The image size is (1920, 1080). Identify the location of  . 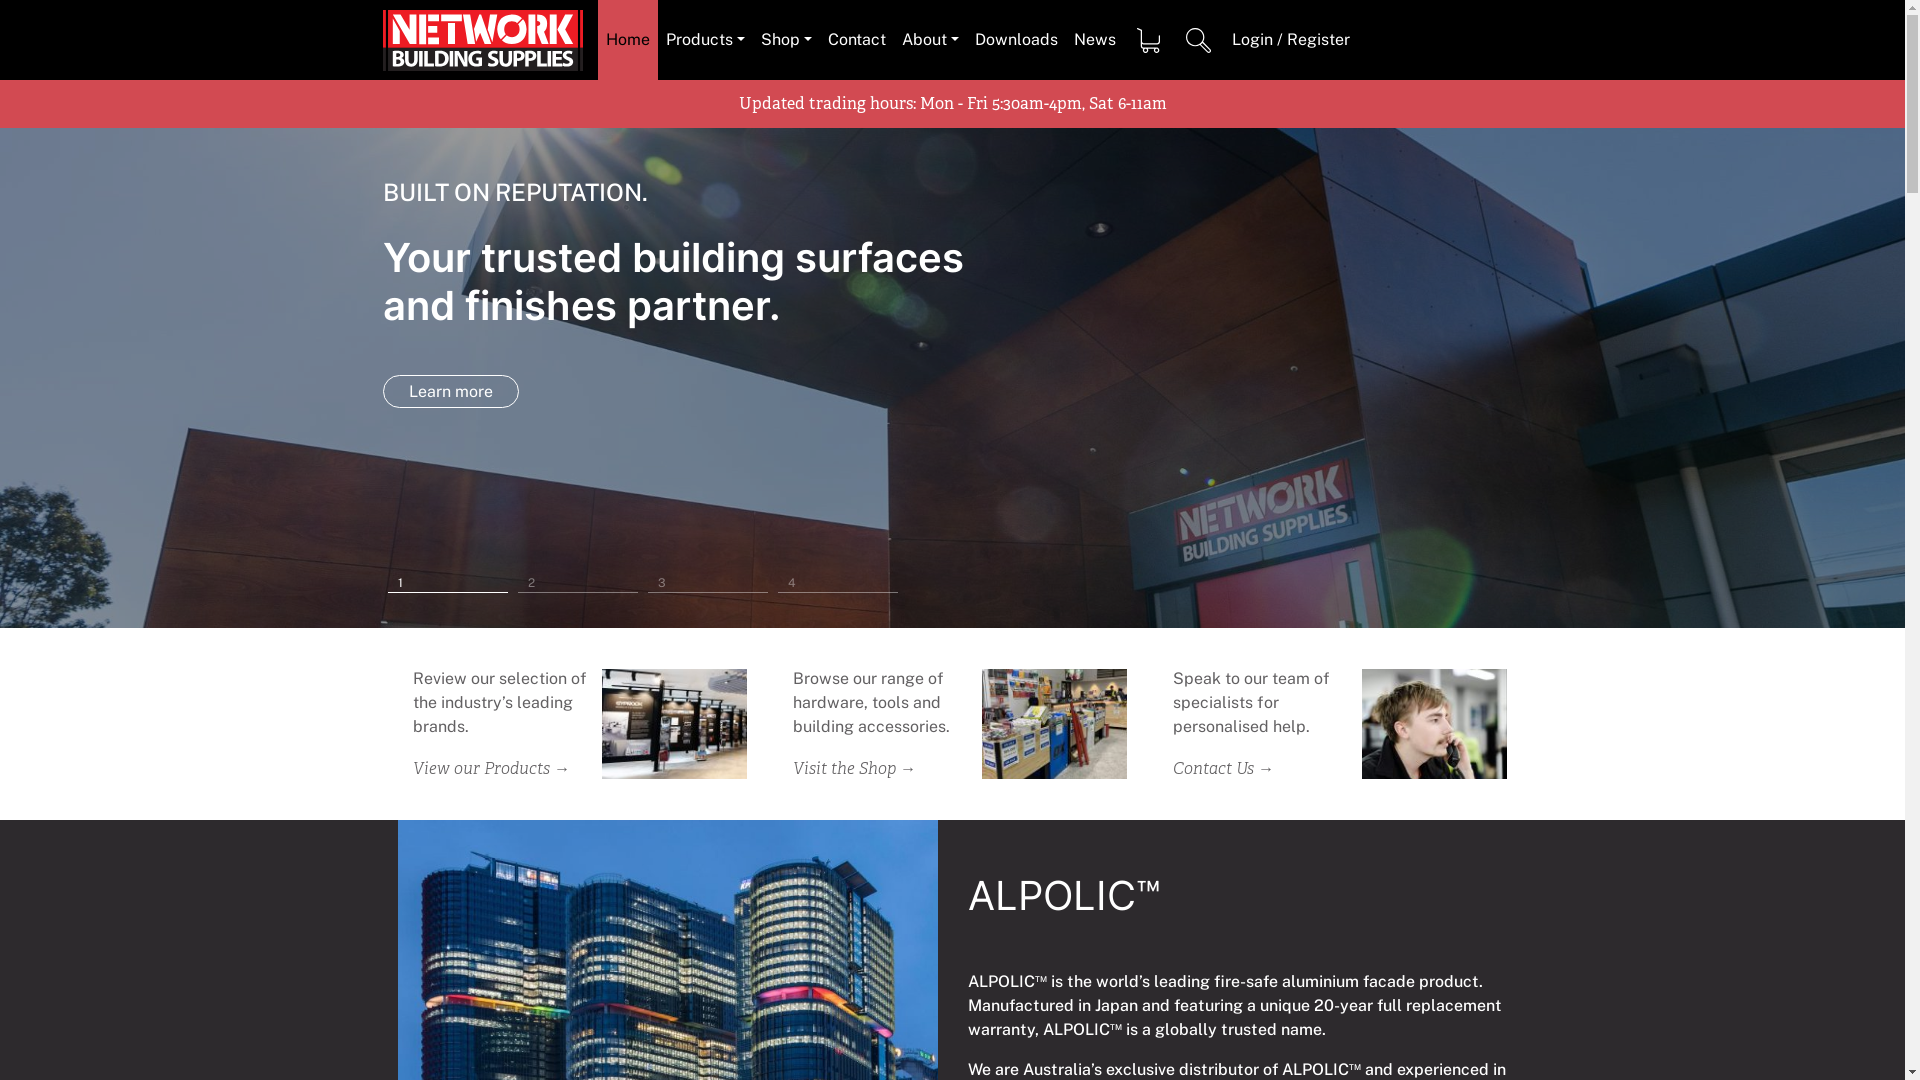
(1199, 40).